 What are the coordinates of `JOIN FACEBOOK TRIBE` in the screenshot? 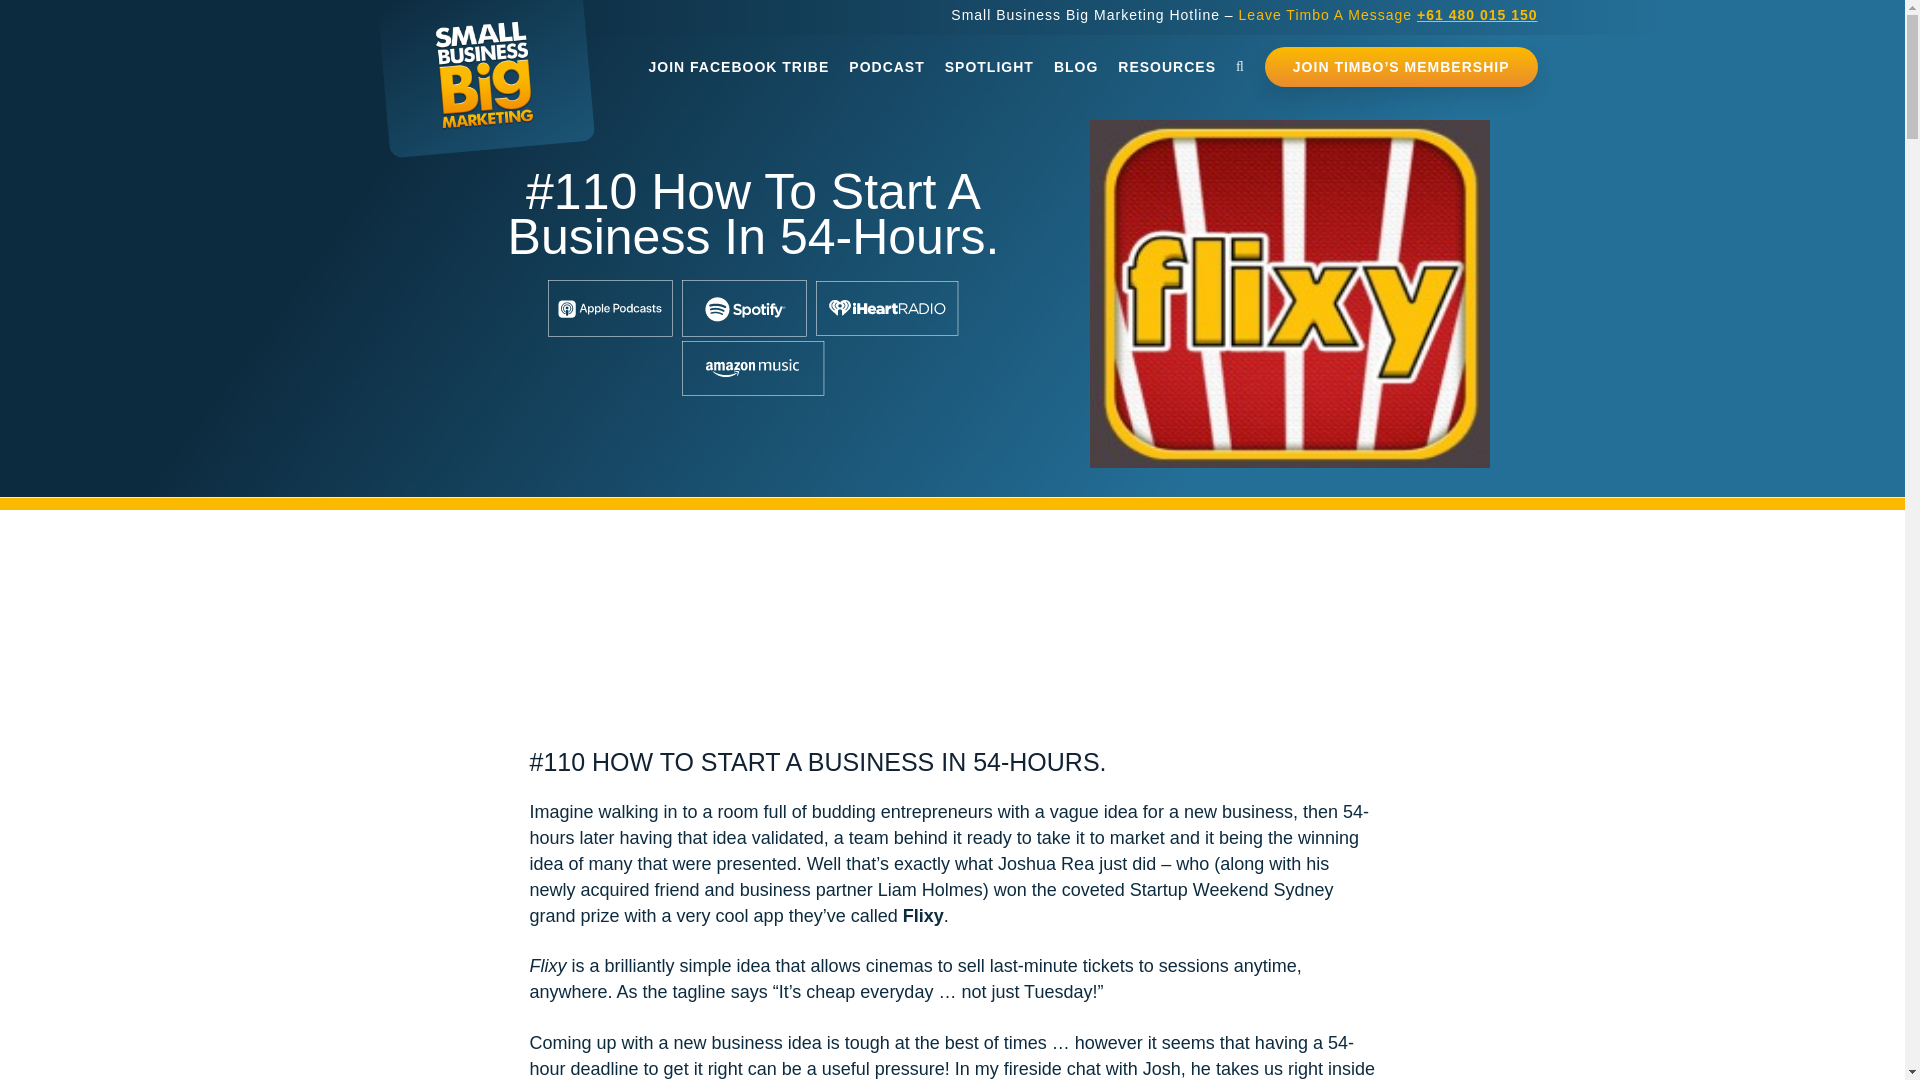 It's located at (738, 67).